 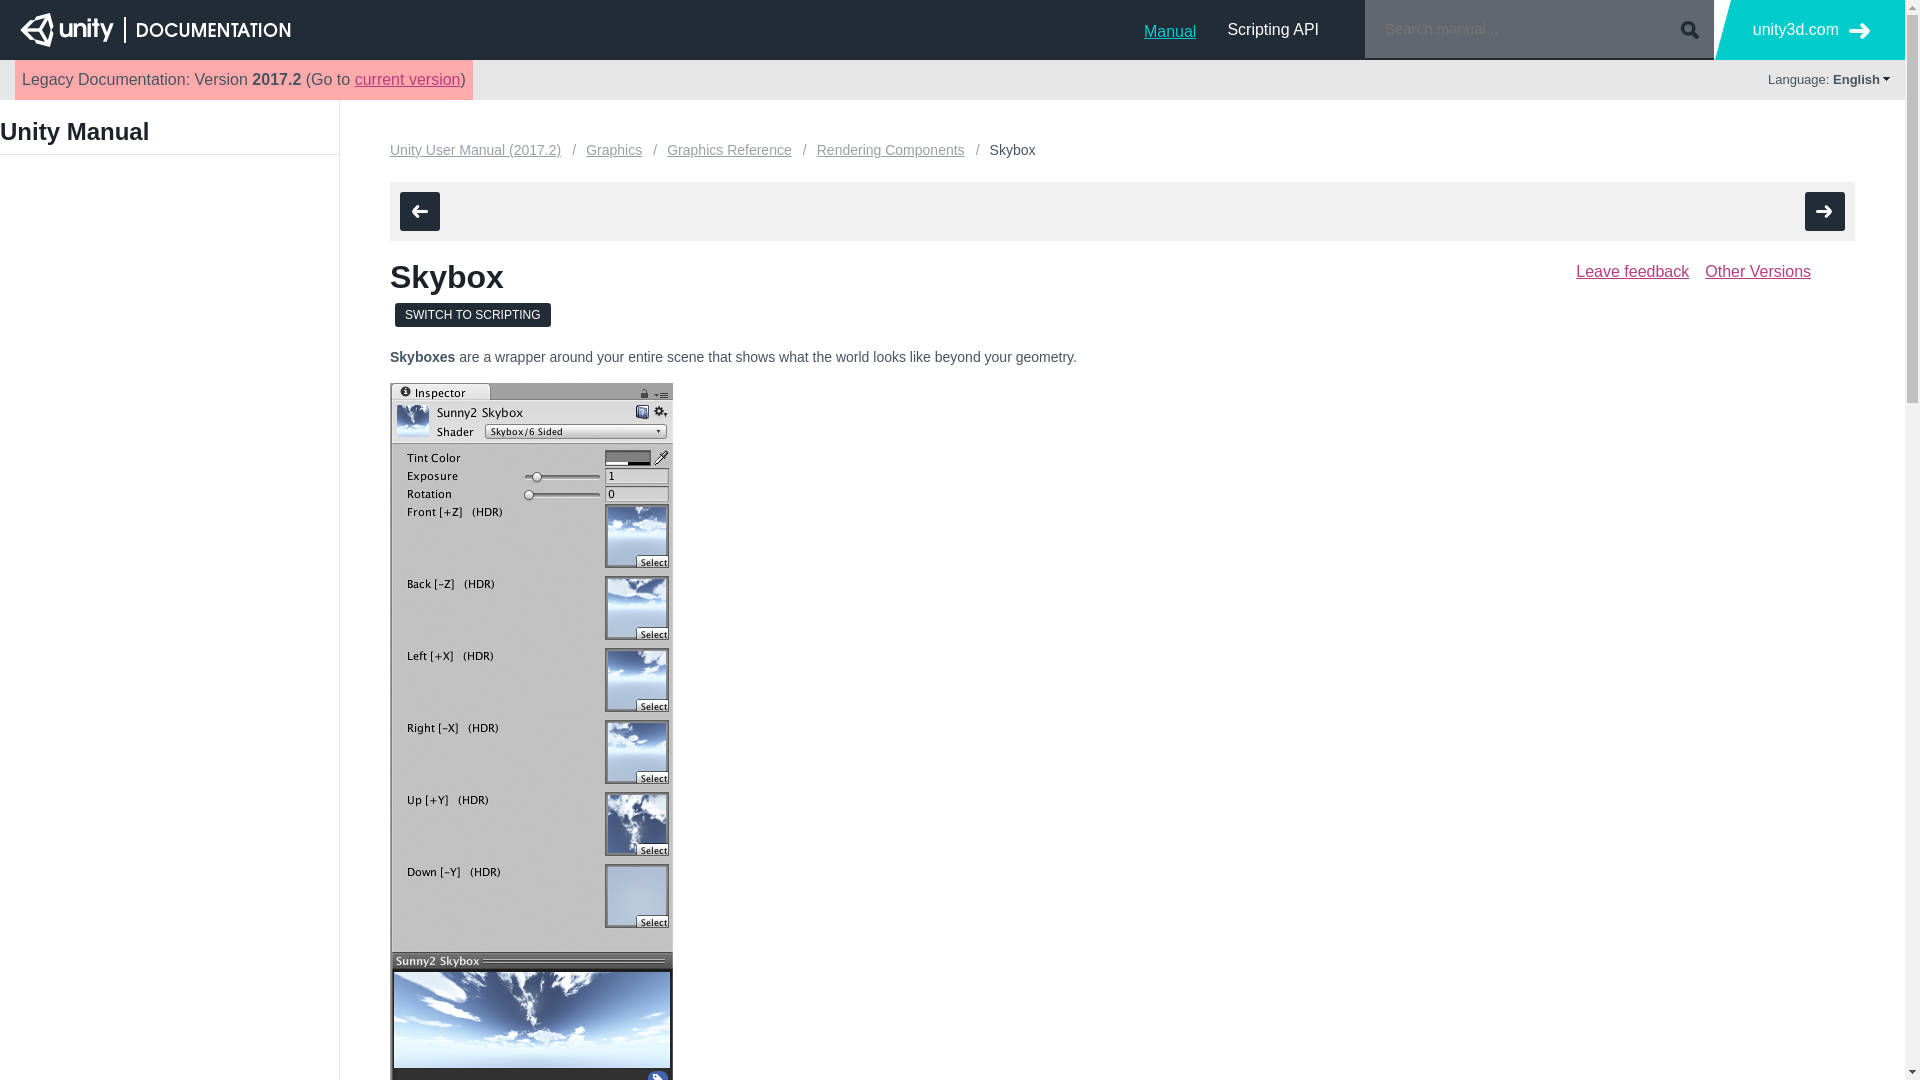 I want to click on Go to Skybox page in the Scripting Reference, so click(x=473, y=315).